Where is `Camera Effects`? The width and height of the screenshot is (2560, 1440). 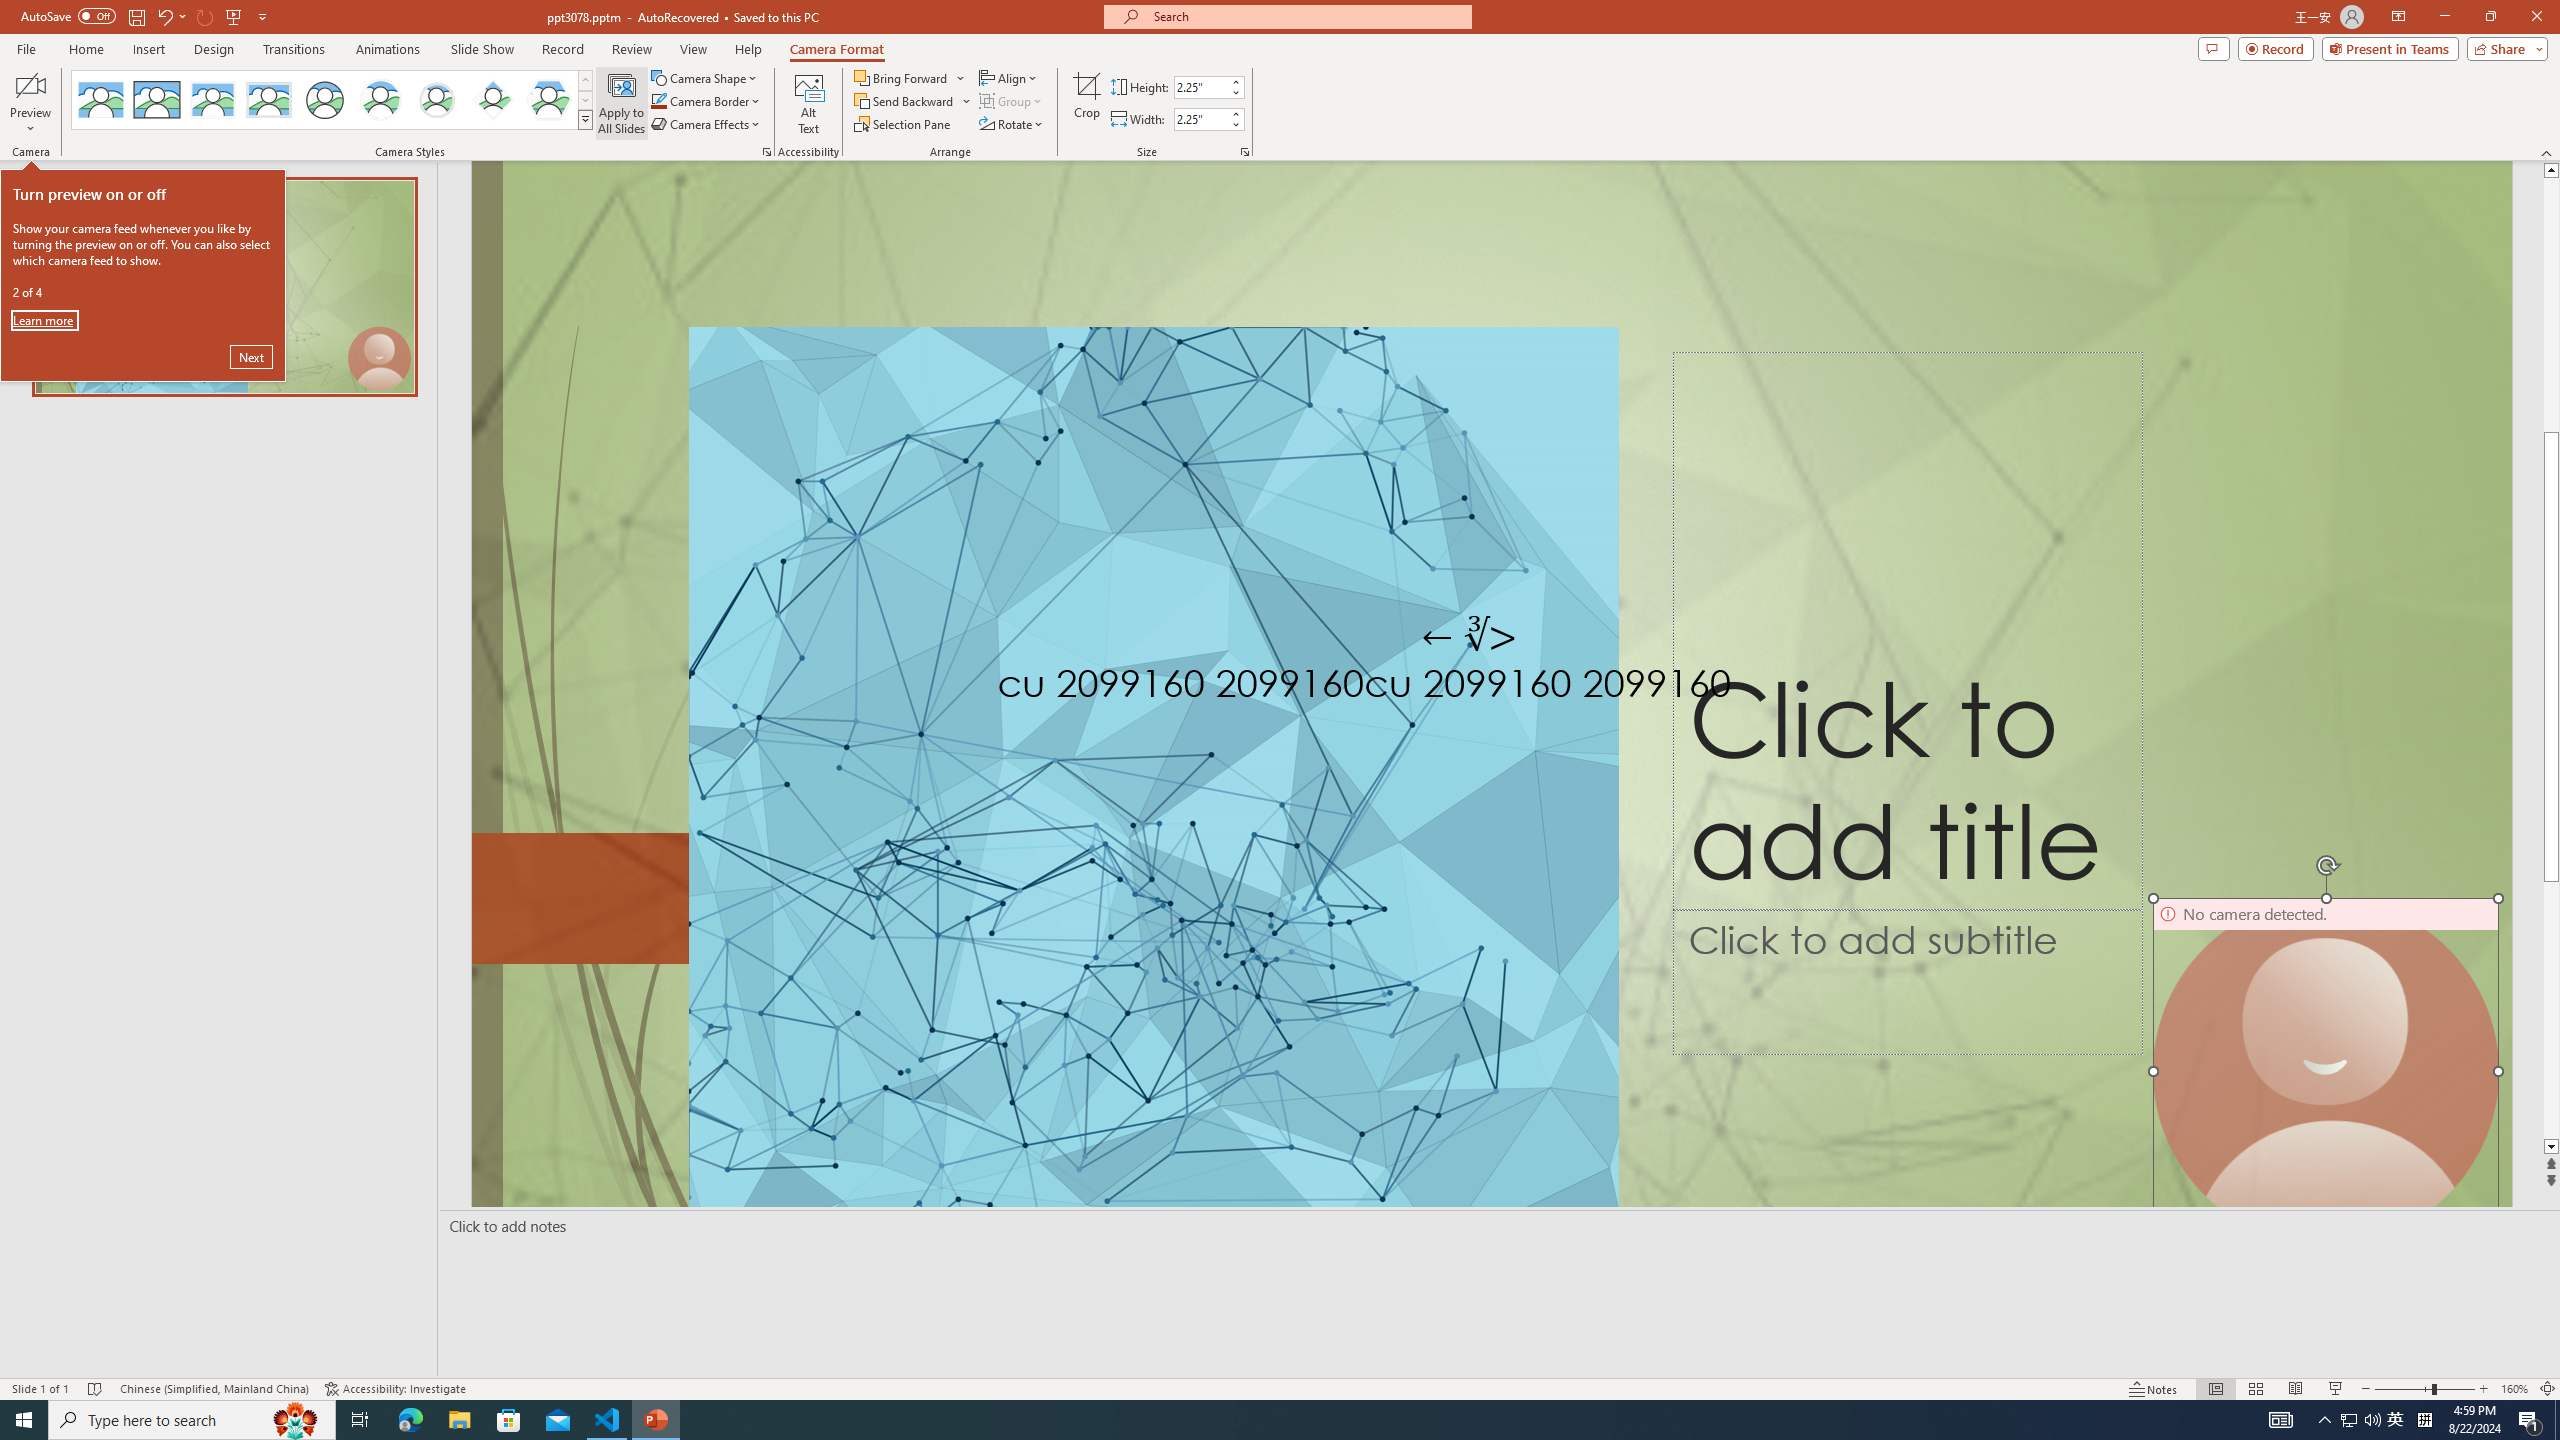 Camera Effects is located at coordinates (708, 124).